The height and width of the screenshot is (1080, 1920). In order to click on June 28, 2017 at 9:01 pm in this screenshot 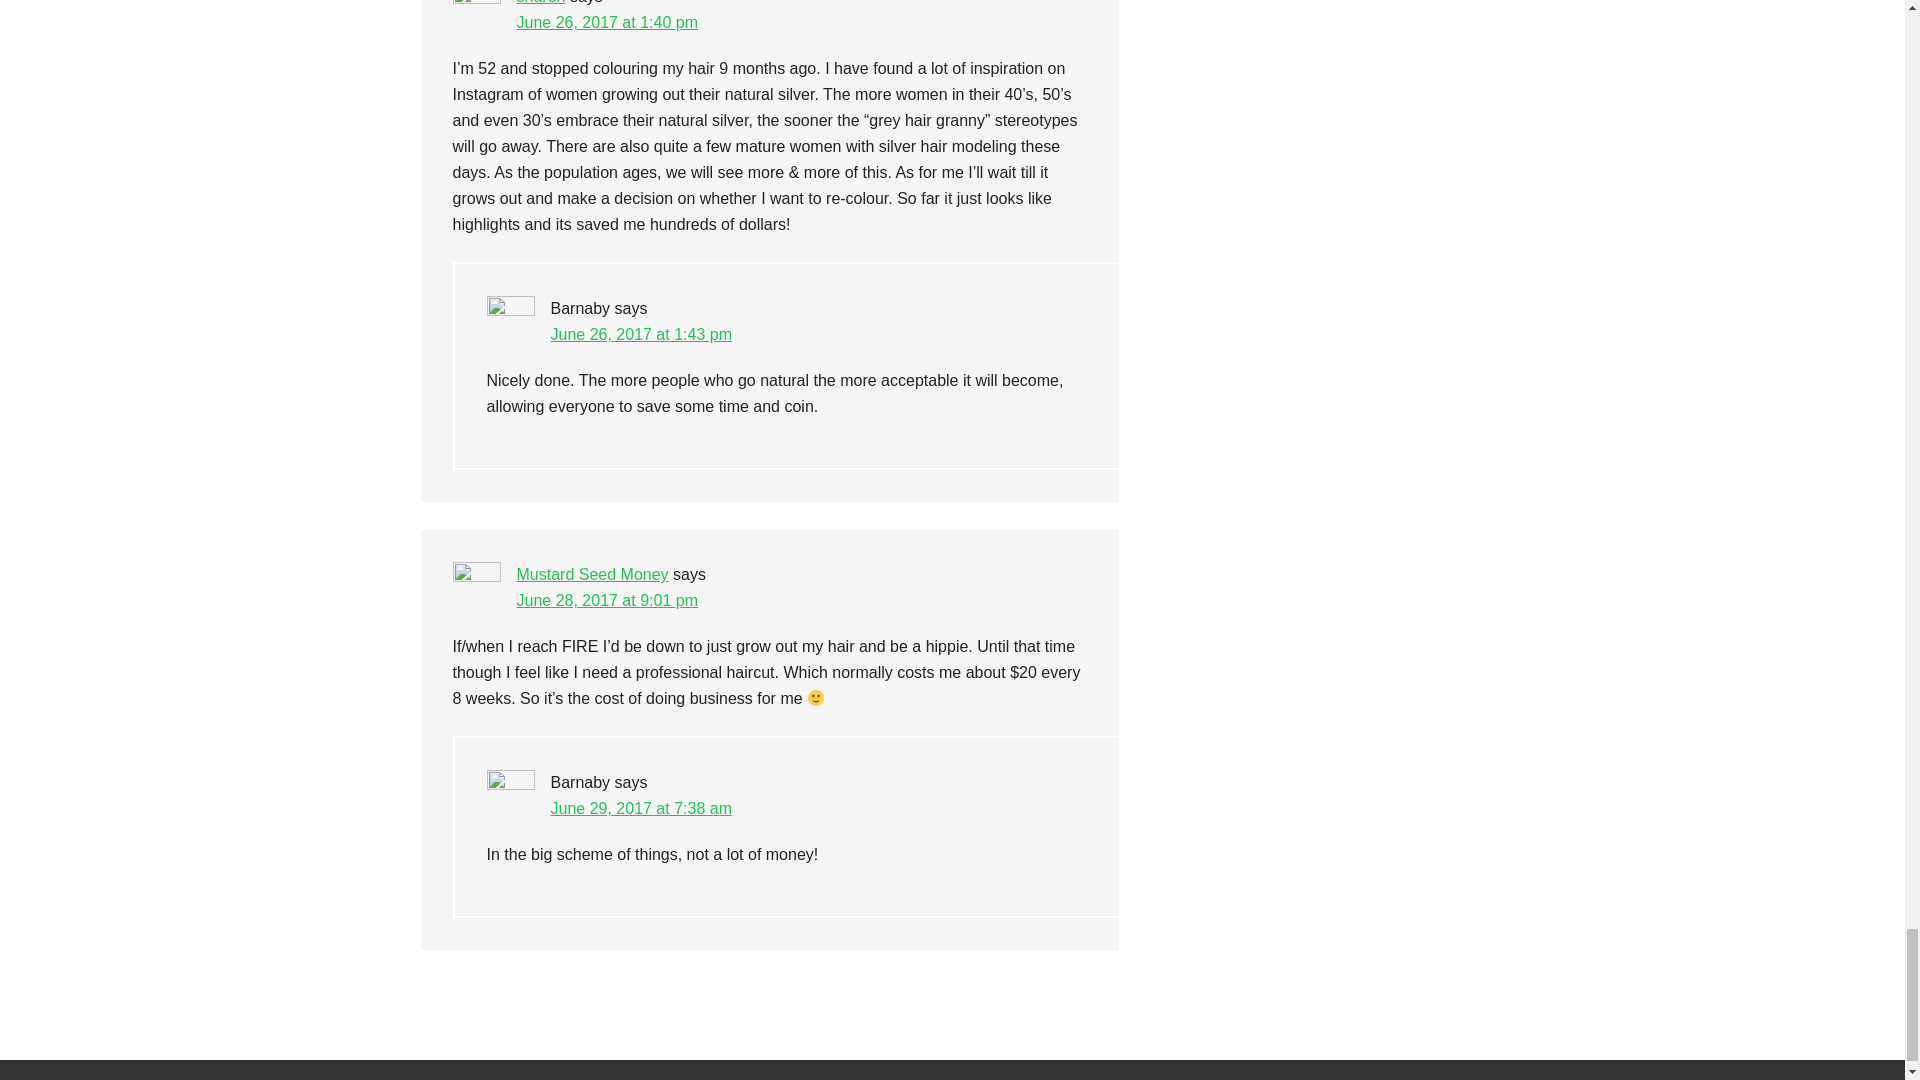, I will do `click(606, 600)`.